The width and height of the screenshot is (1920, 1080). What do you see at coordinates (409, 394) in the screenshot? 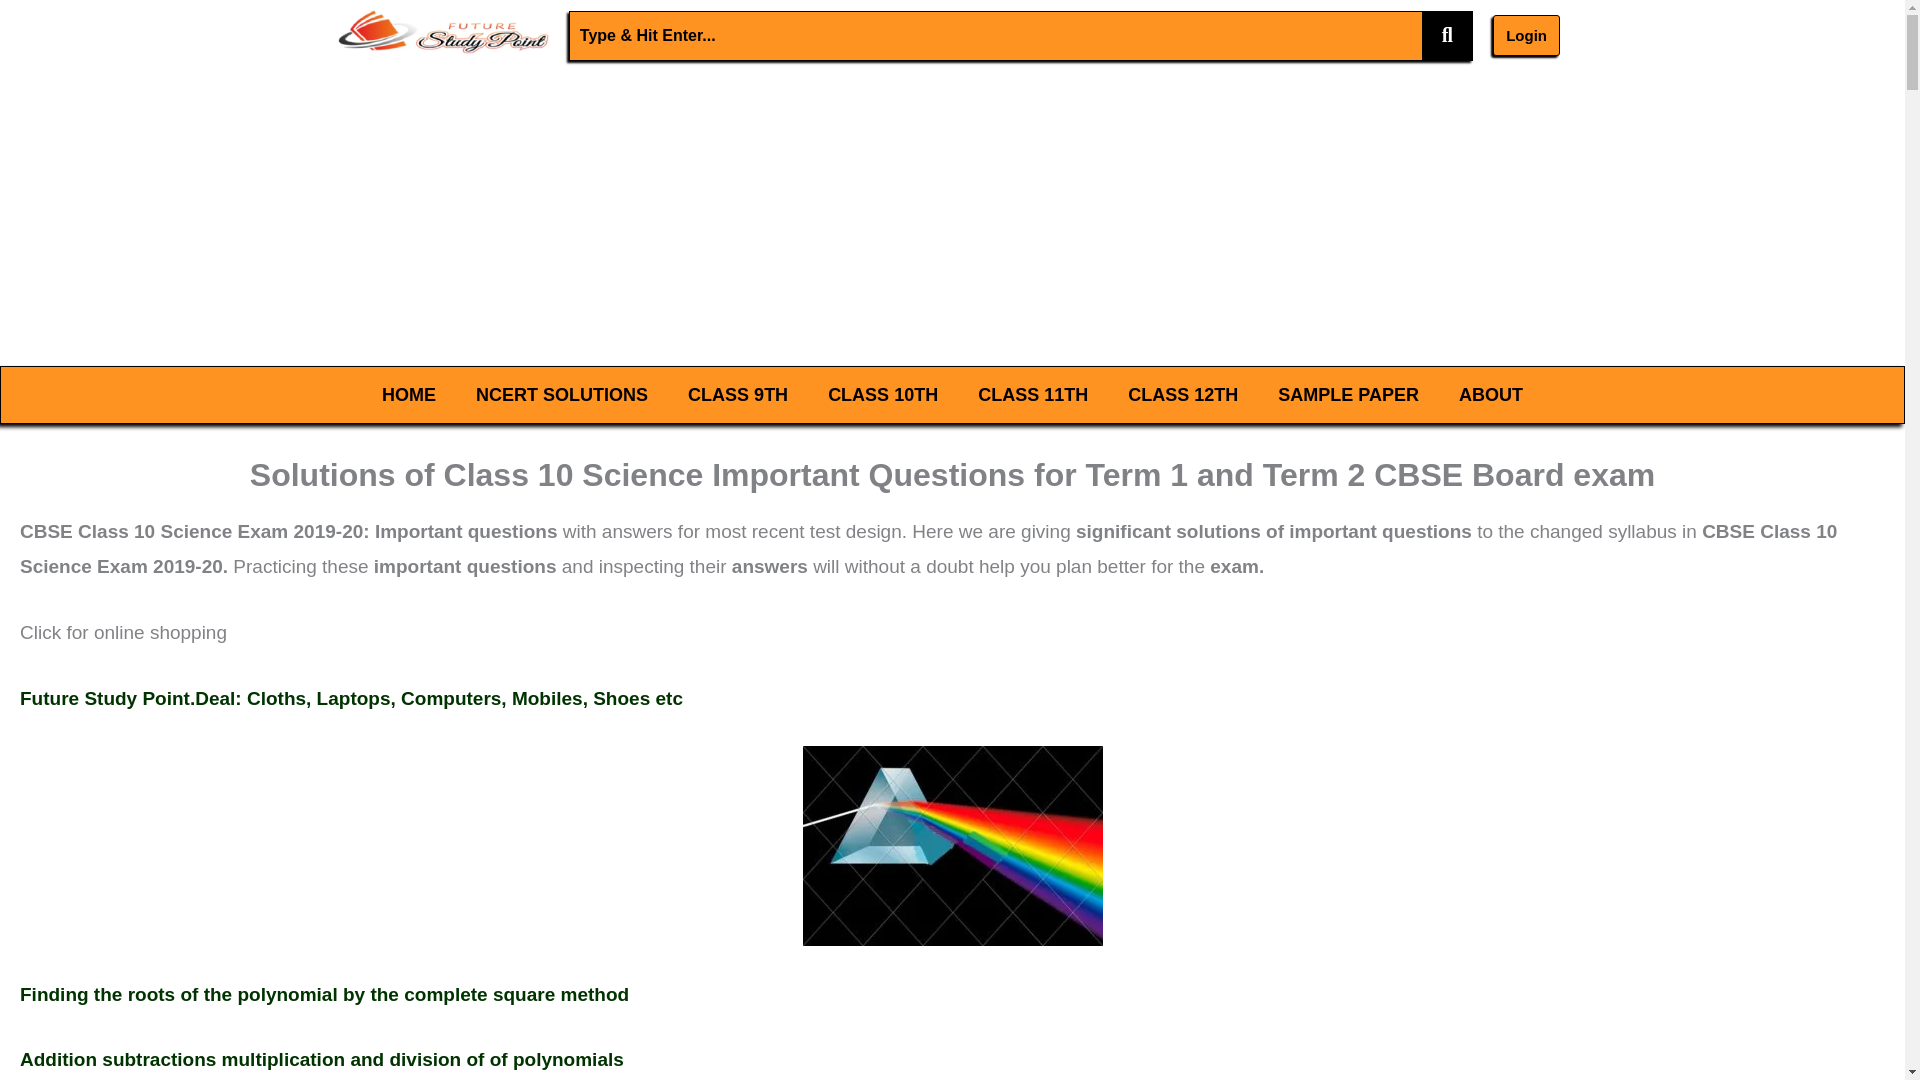
I see `HOME` at bounding box center [409, 394].